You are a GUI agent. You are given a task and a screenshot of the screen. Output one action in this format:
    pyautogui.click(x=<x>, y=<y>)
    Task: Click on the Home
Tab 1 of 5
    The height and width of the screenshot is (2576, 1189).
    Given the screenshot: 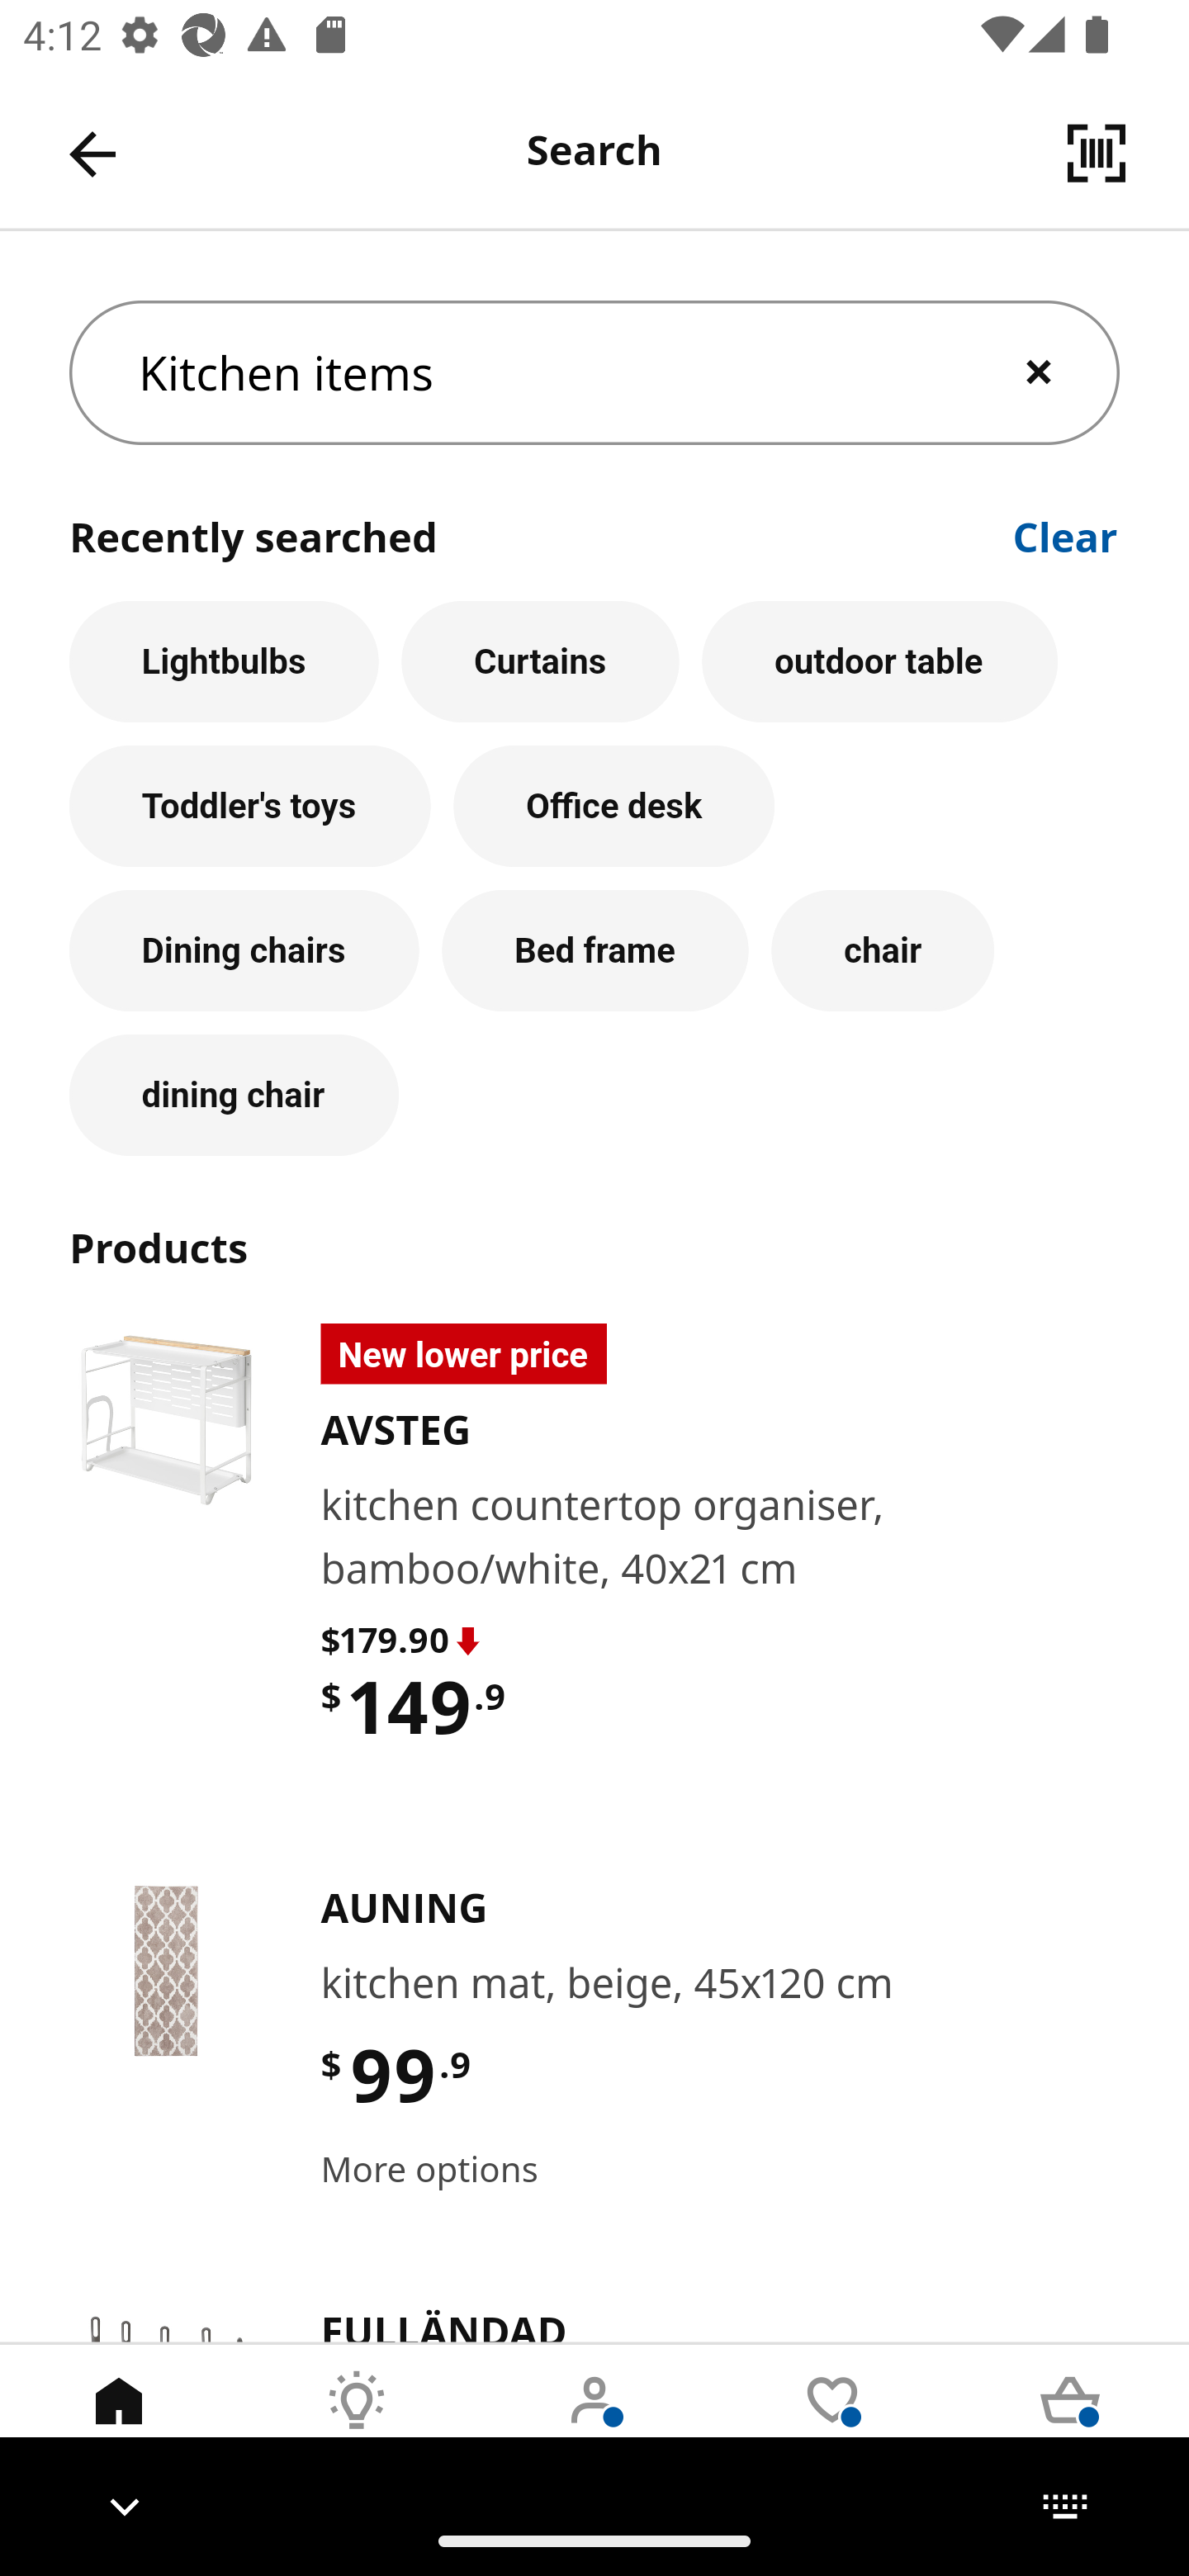 What is the action you would take?
    pyautogui.click(x=119, y=2425)
    